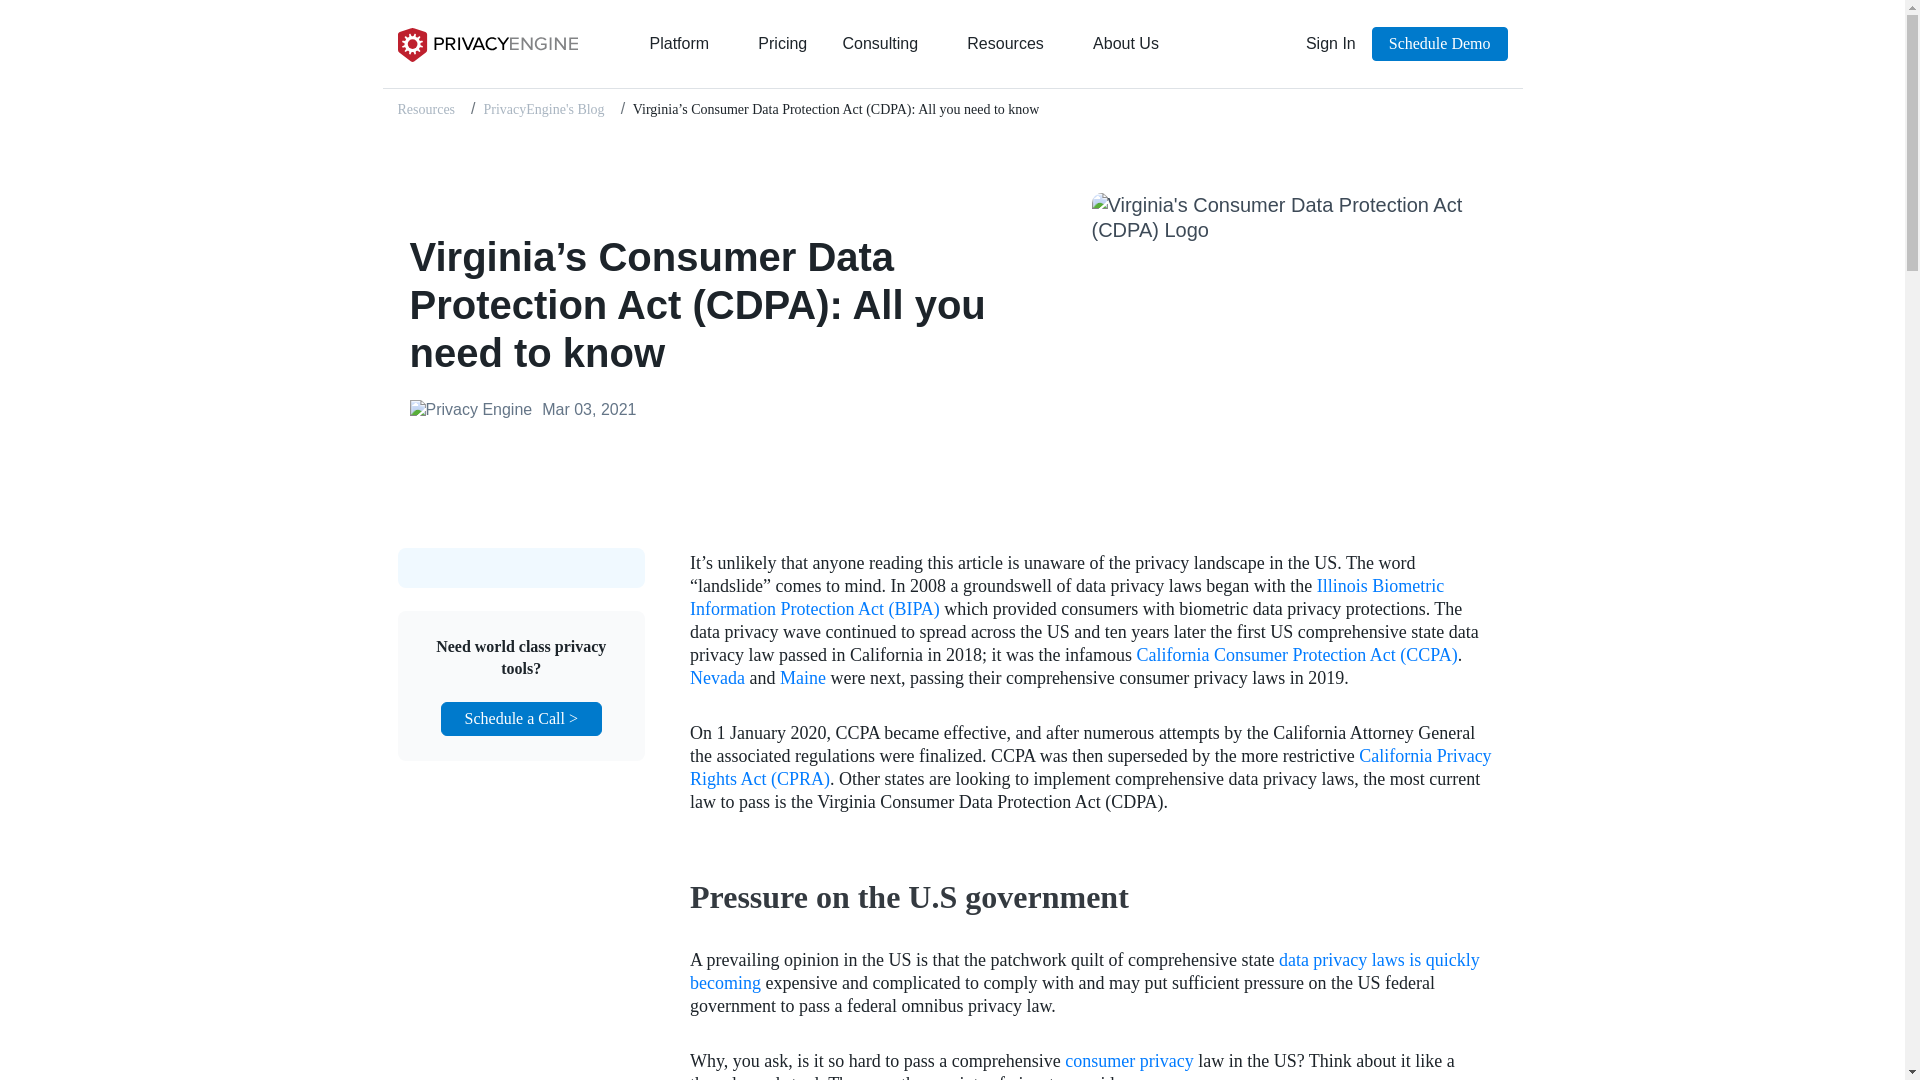 Image resolution: width=1920 pixels, height=1080 pixels. Describe the element at coordinates (1128, 1060) in the screenshot. I see `Glossary` at that location.